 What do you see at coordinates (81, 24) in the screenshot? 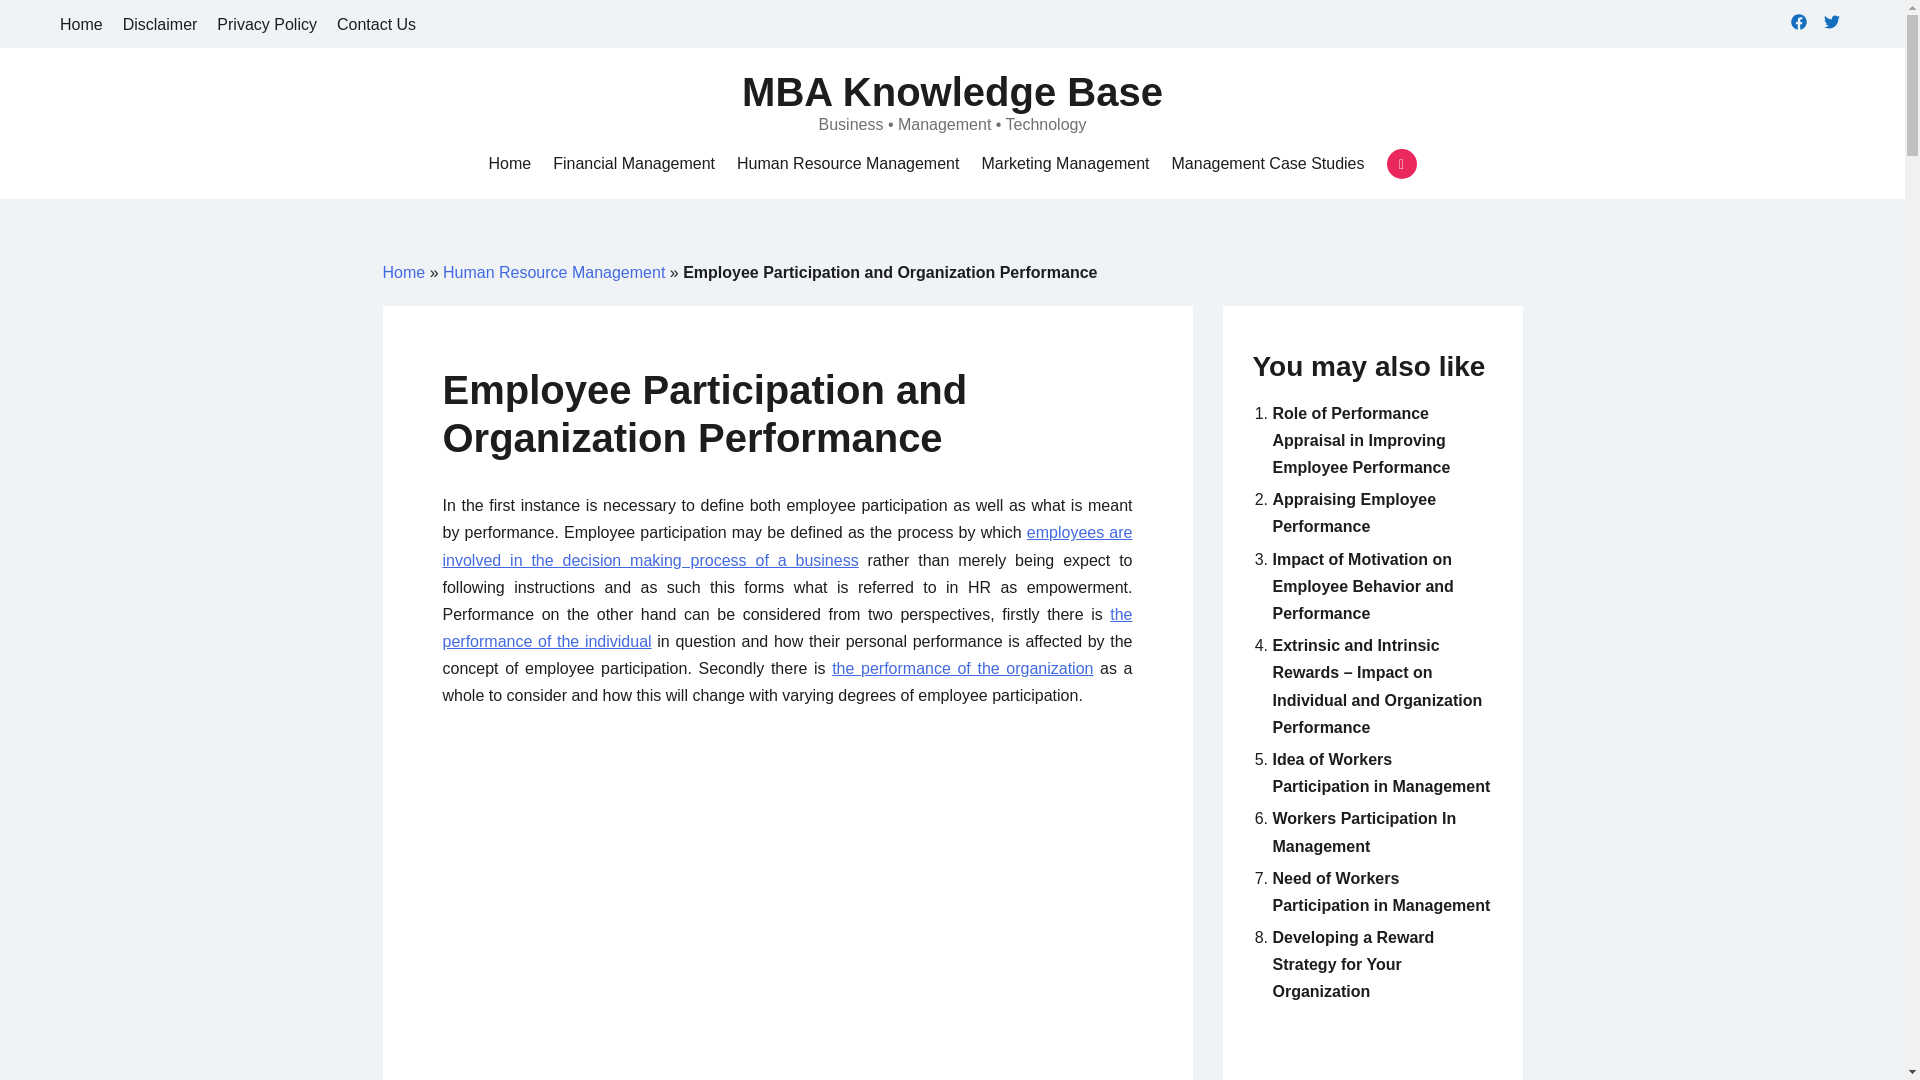
I see `Home` at bounding box center [81, 24].